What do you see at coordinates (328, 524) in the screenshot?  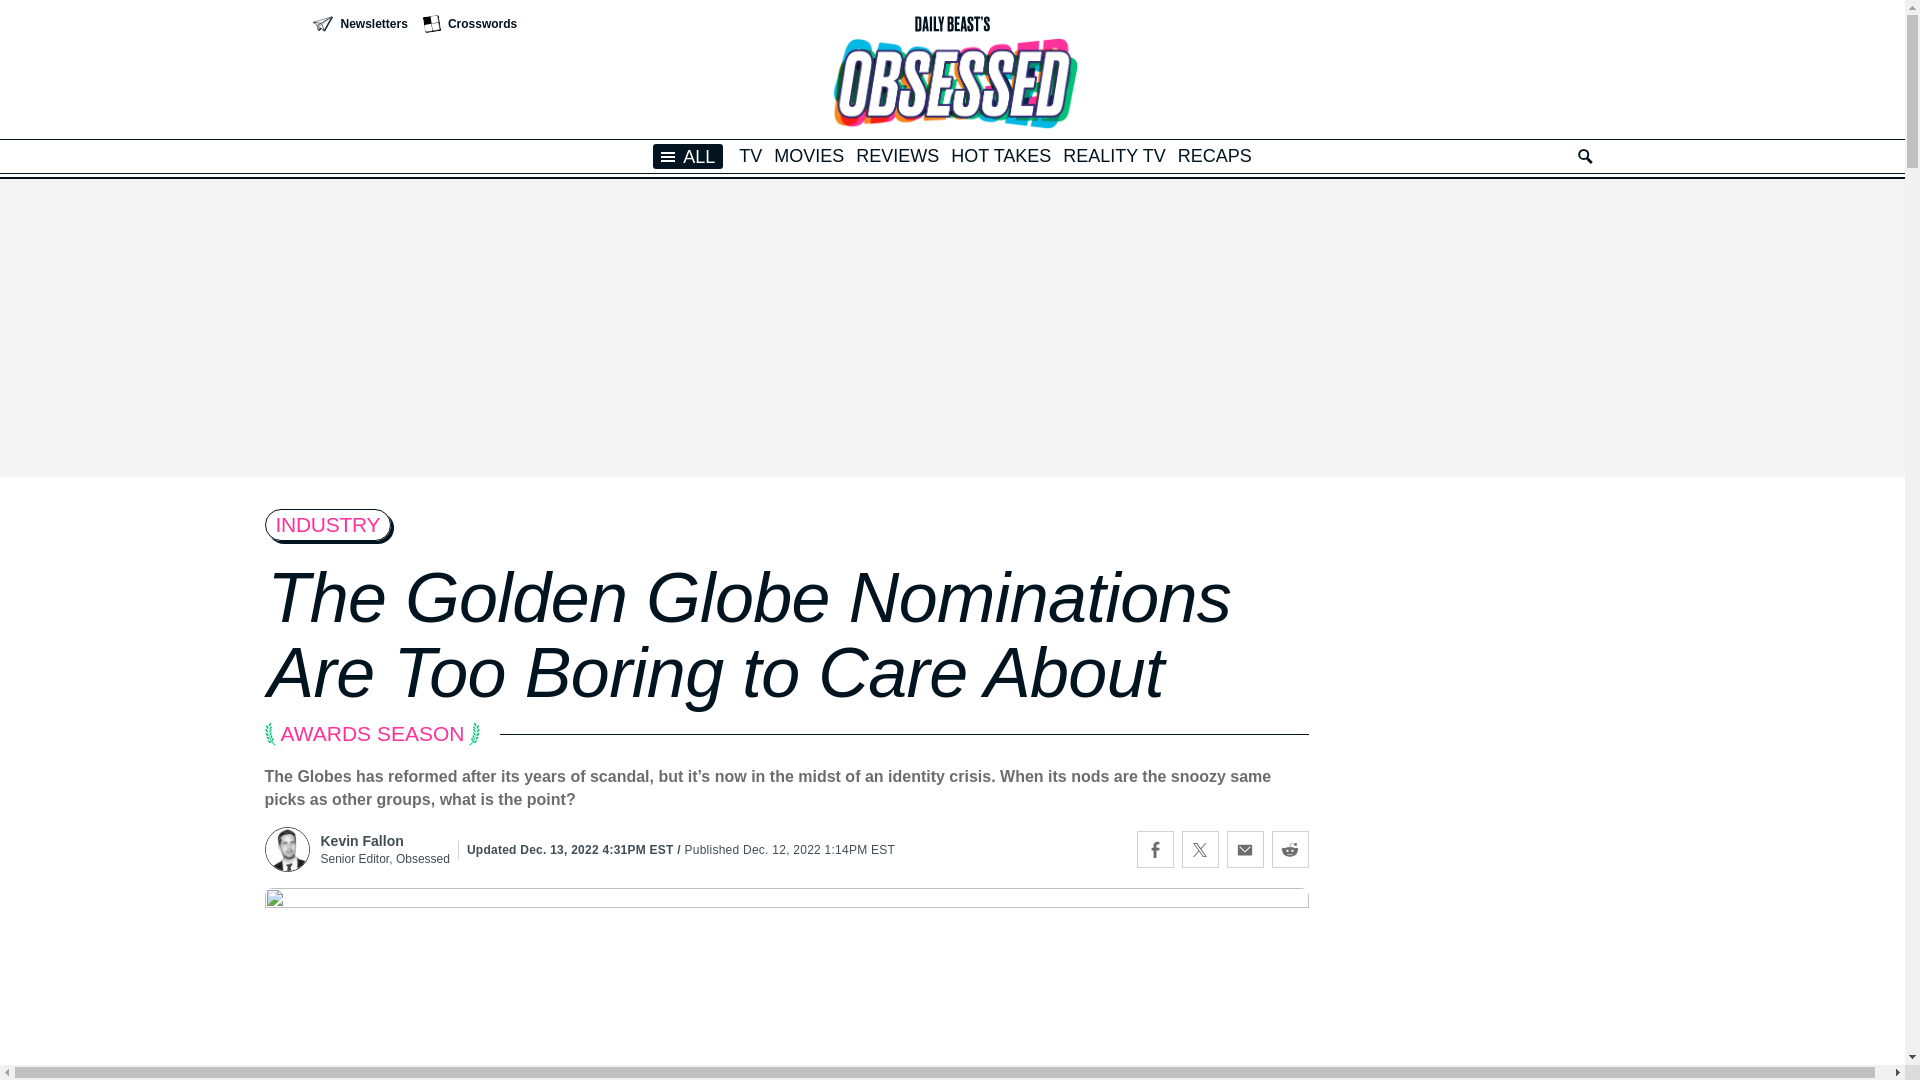 I see `INDUSTRY` at bounding box center [328, 524].